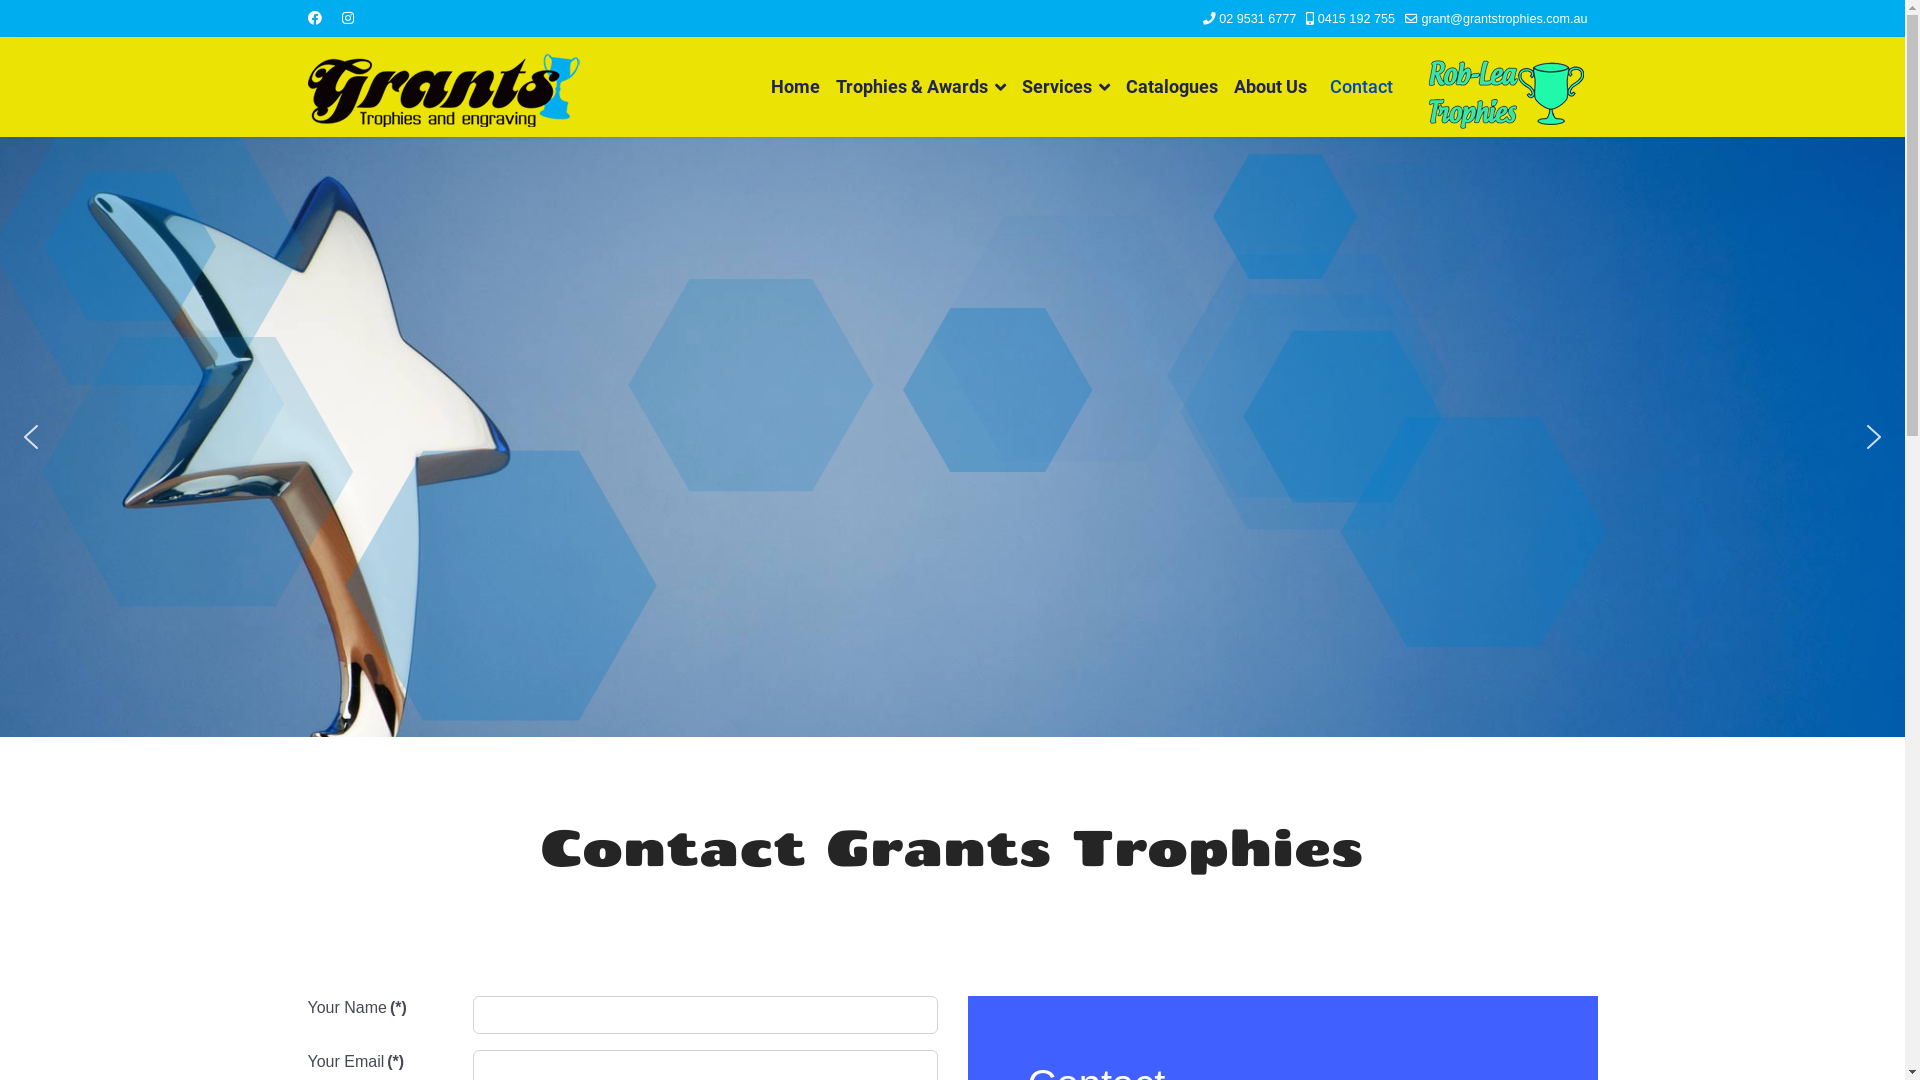 This screenshot has height=1080, width=1920. What do you see at coordinates (444, 87) in the screenshot?
I see `logo-grants-trophies-80px-logo image` at bounding box center [444, 87].